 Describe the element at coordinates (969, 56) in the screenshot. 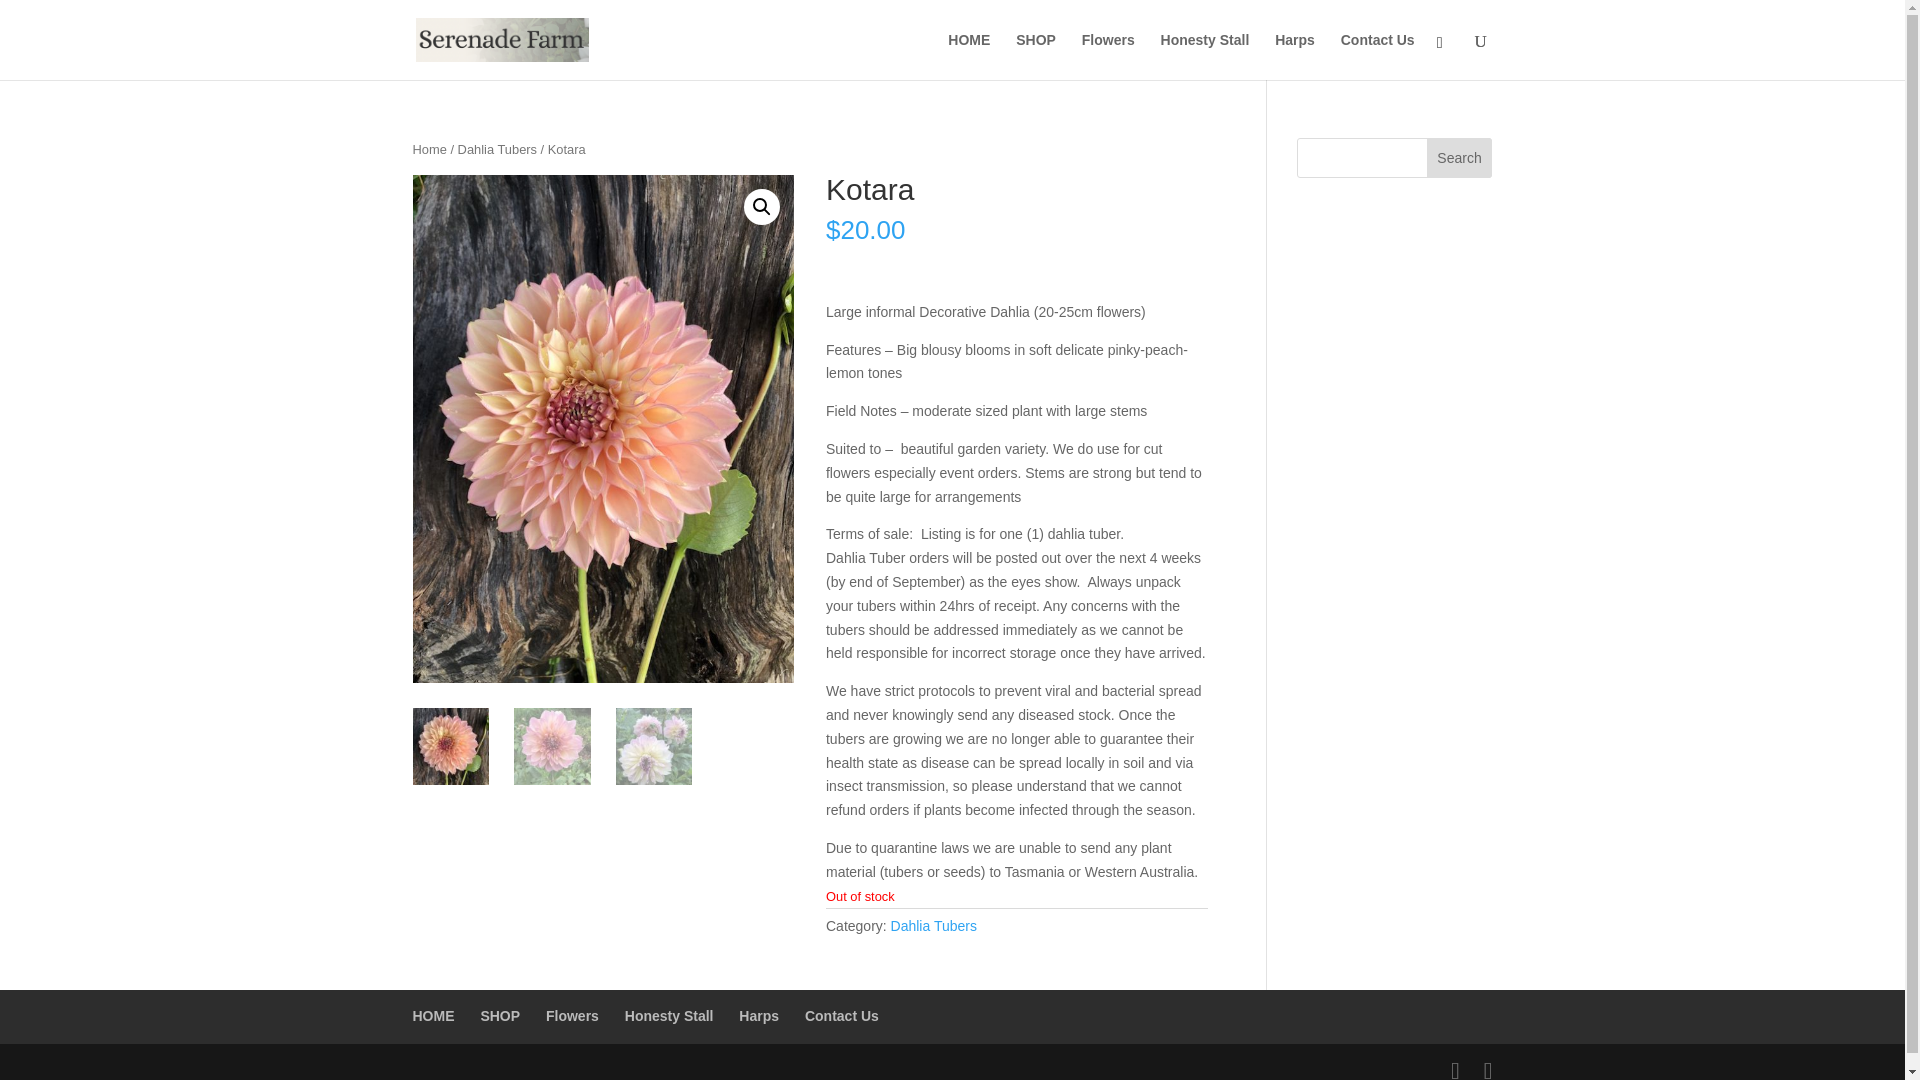

I see `HOME` at that location.